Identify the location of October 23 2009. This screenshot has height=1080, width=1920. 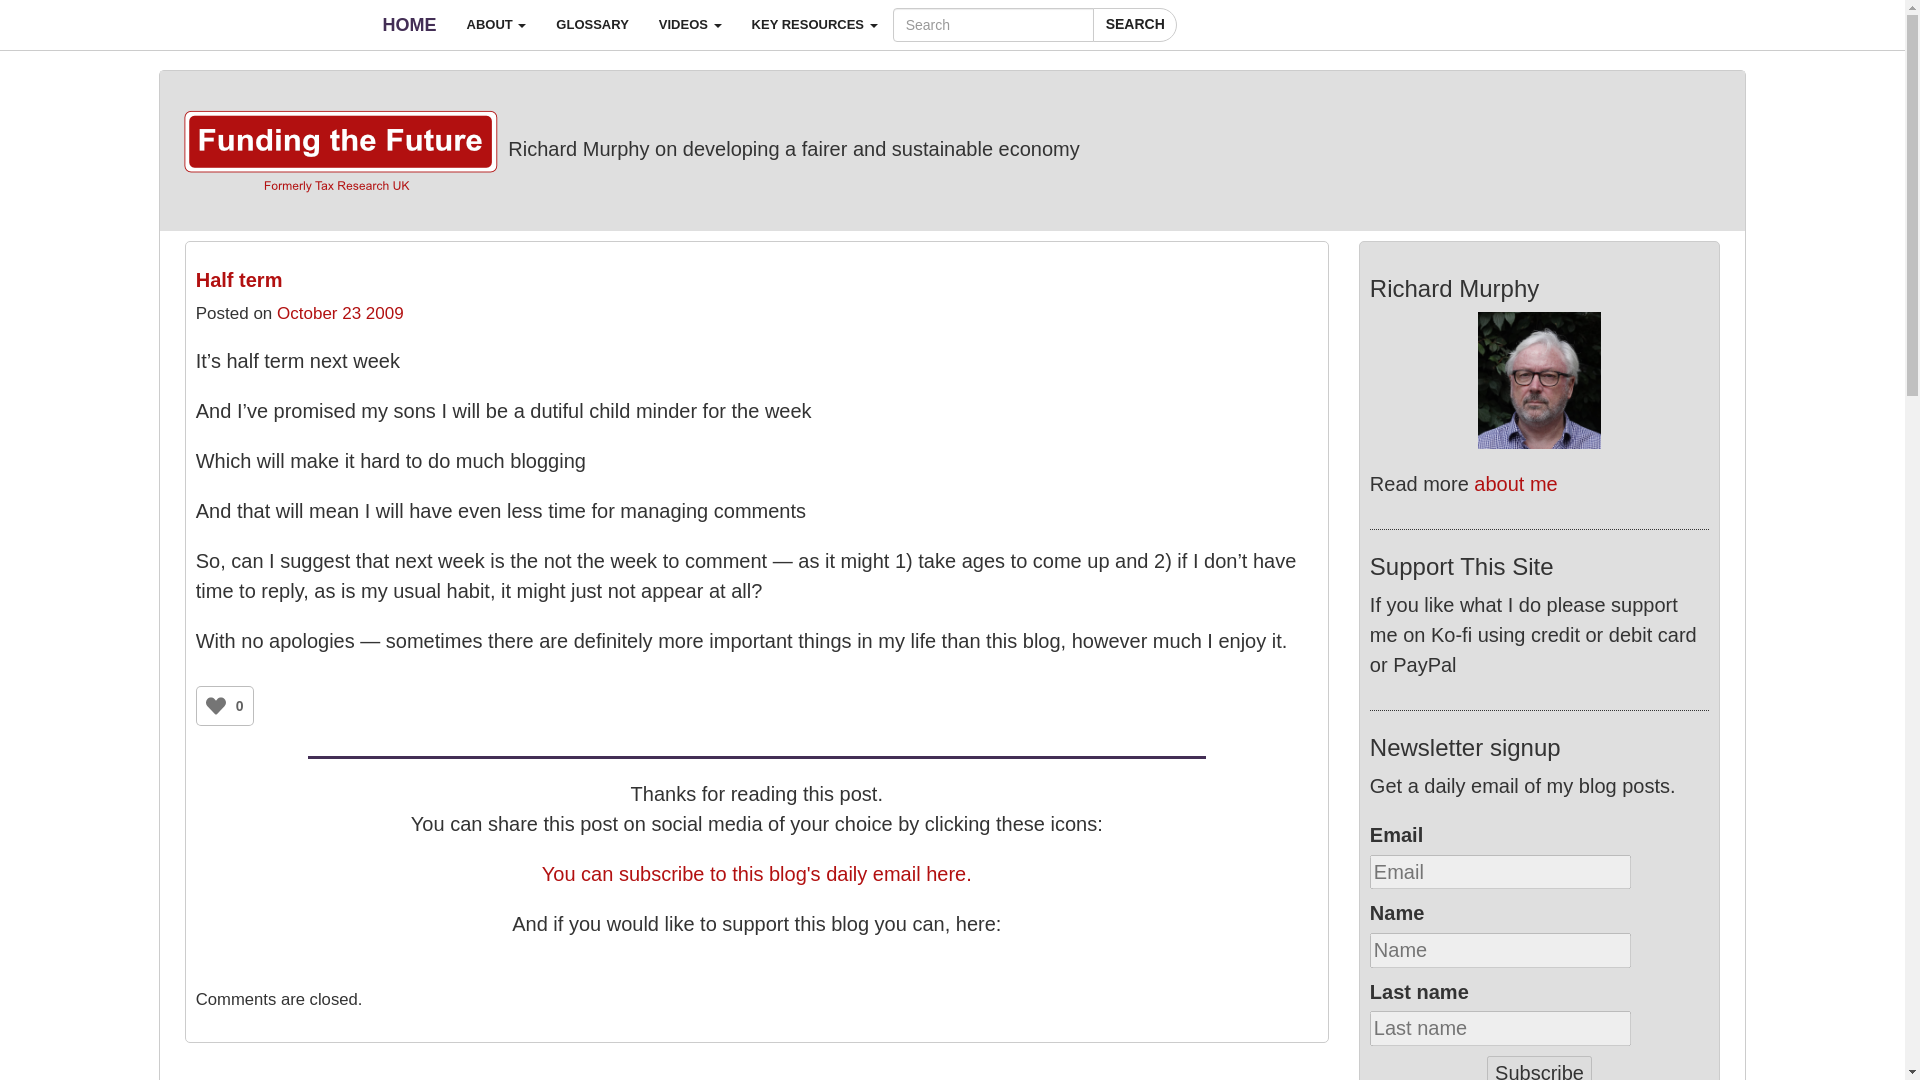
(340, 312).